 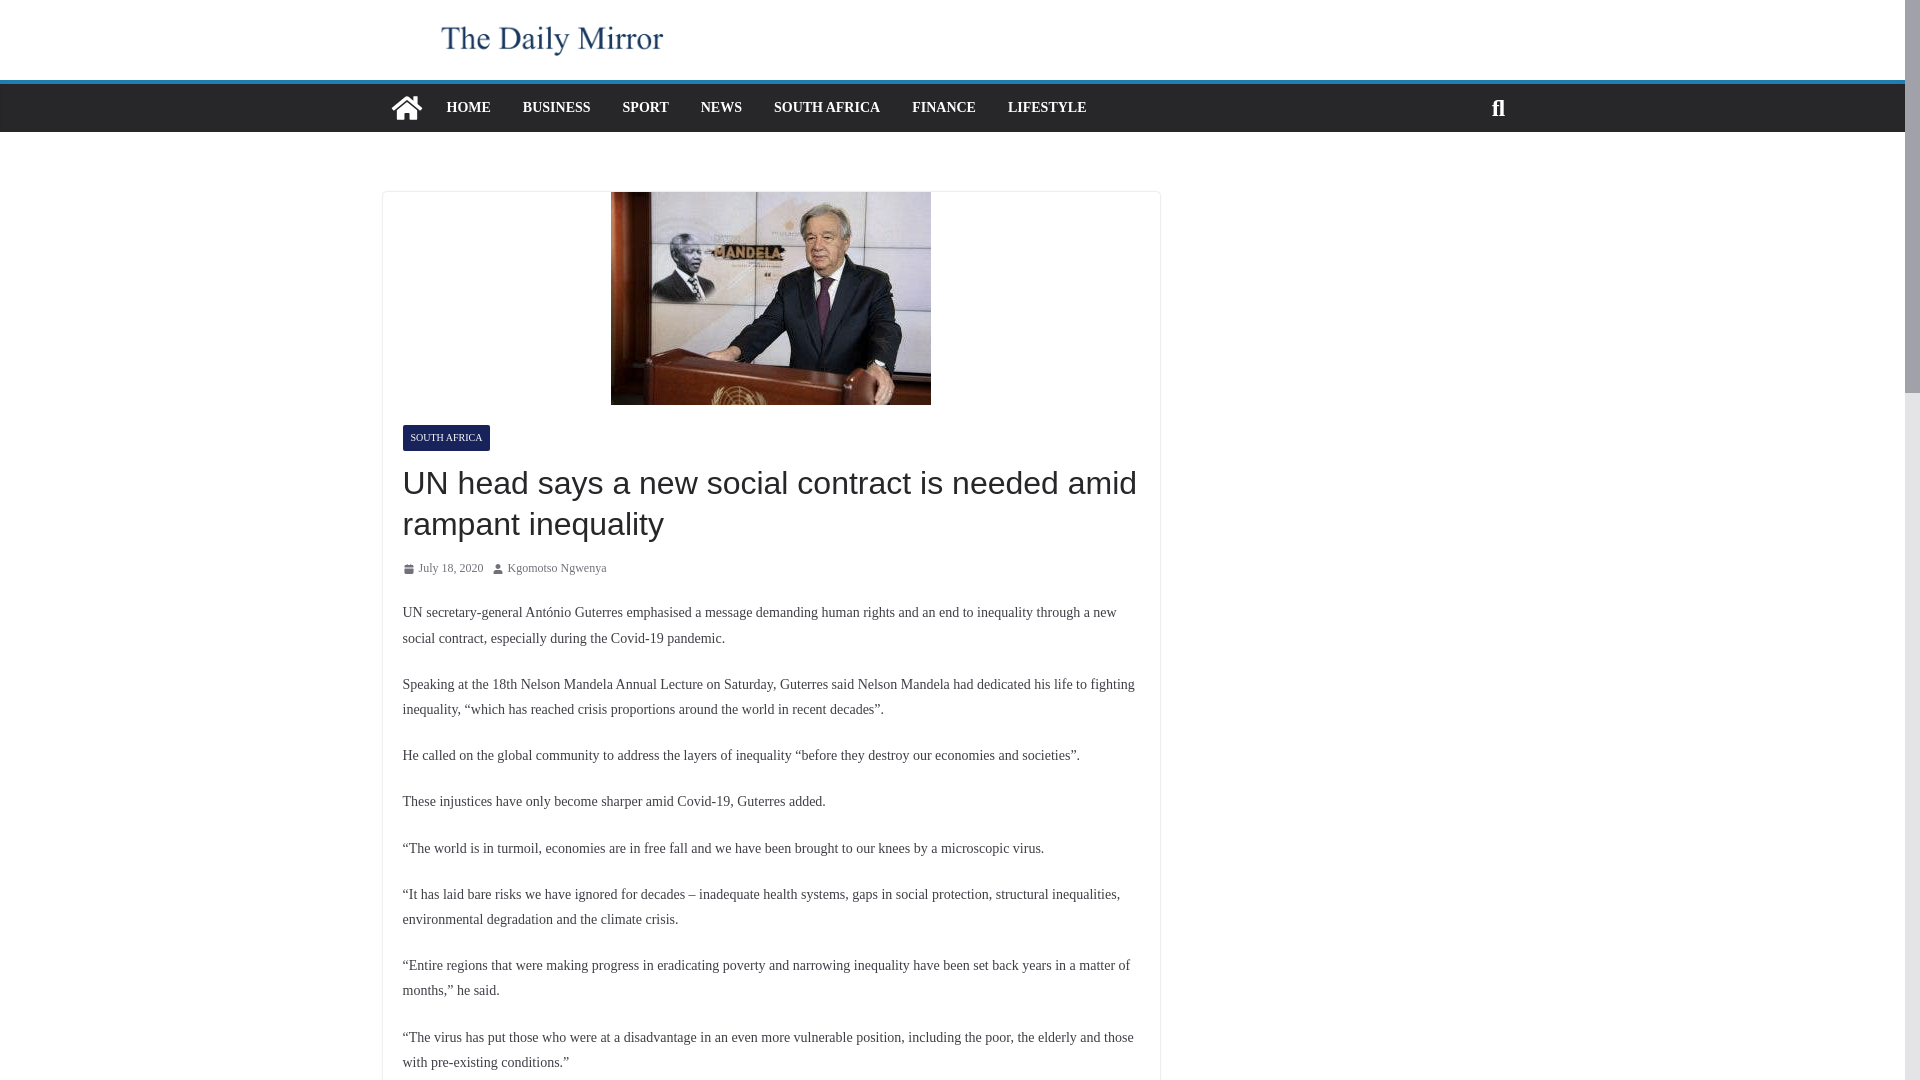 What do you see at coordinates (826, 108) in the screenshot?
I see `SOUTH AFRICA` at bounding box center [826, 108].